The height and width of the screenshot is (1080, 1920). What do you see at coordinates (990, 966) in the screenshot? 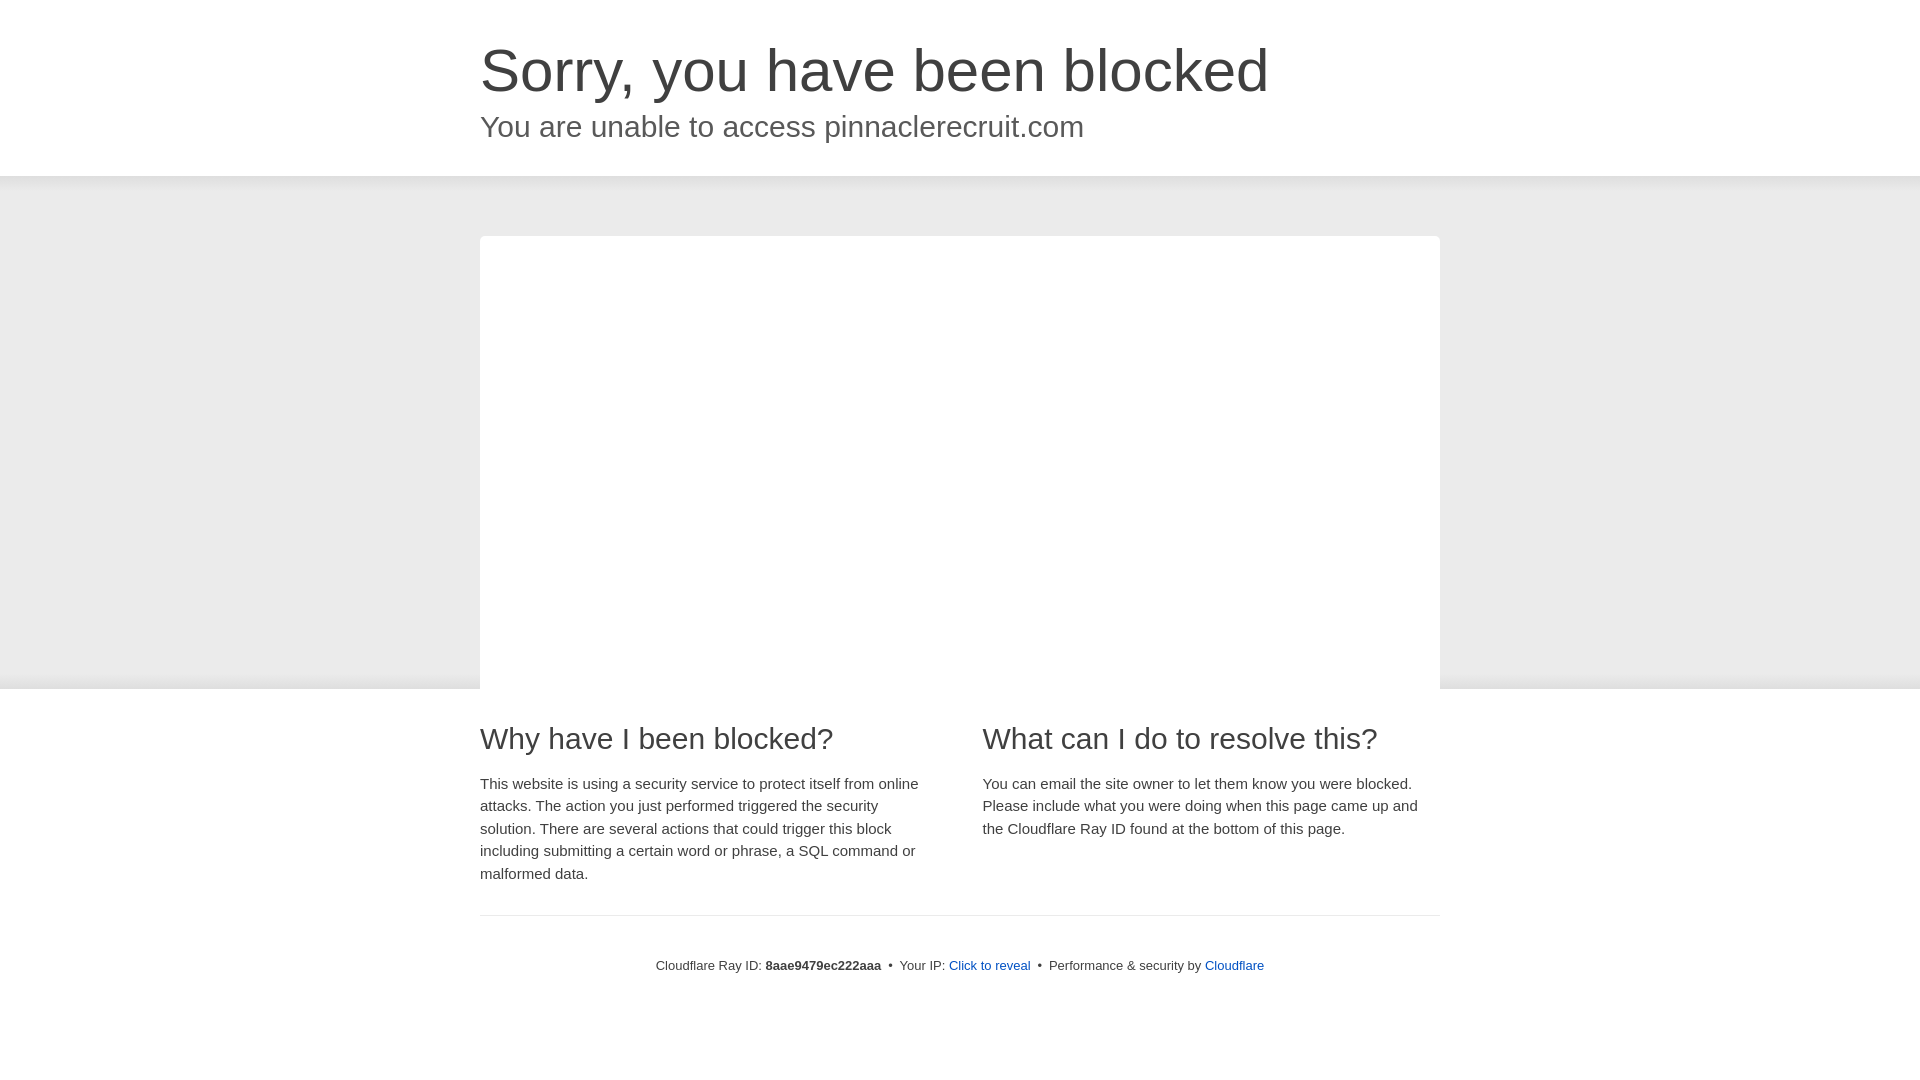
I see `Click to reveal` at bounding box center [990, 966].